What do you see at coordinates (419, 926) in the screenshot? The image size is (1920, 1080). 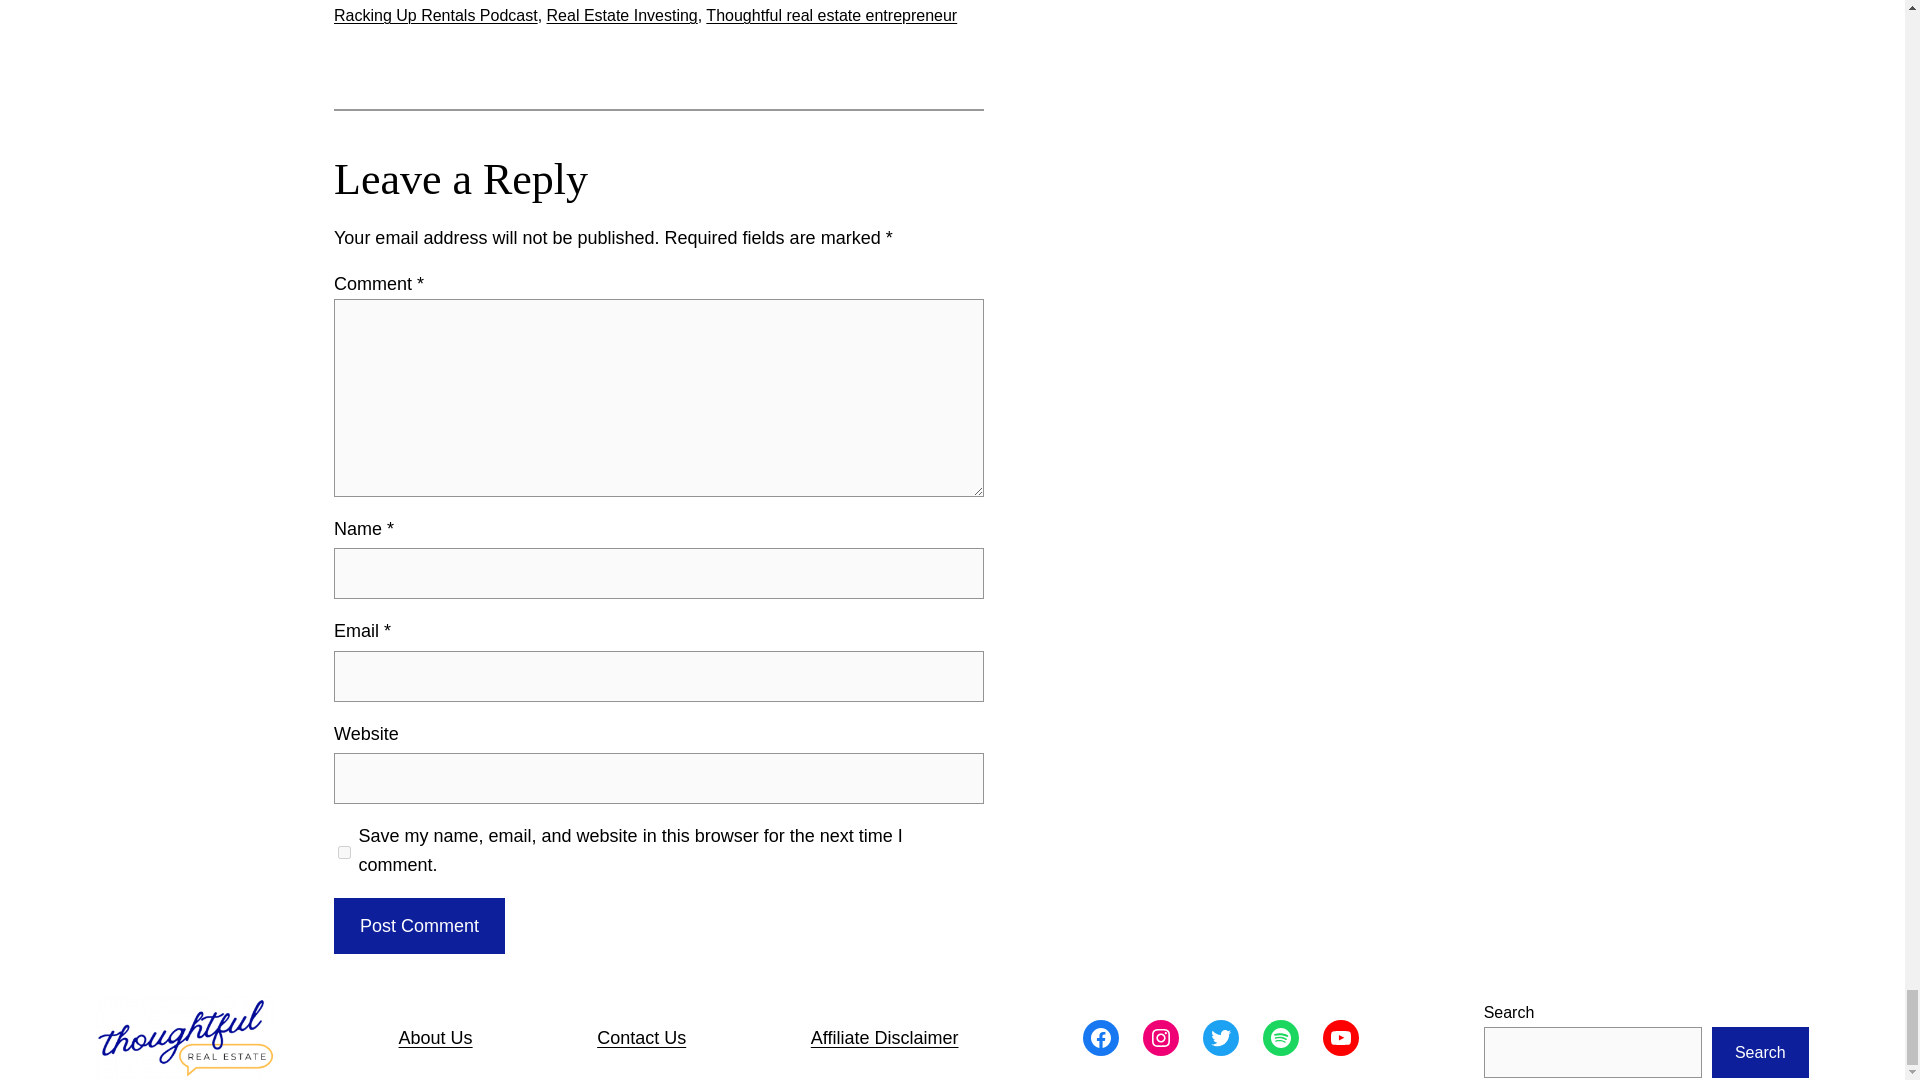 I see `Post Comment` at bounding box center [419, 926].